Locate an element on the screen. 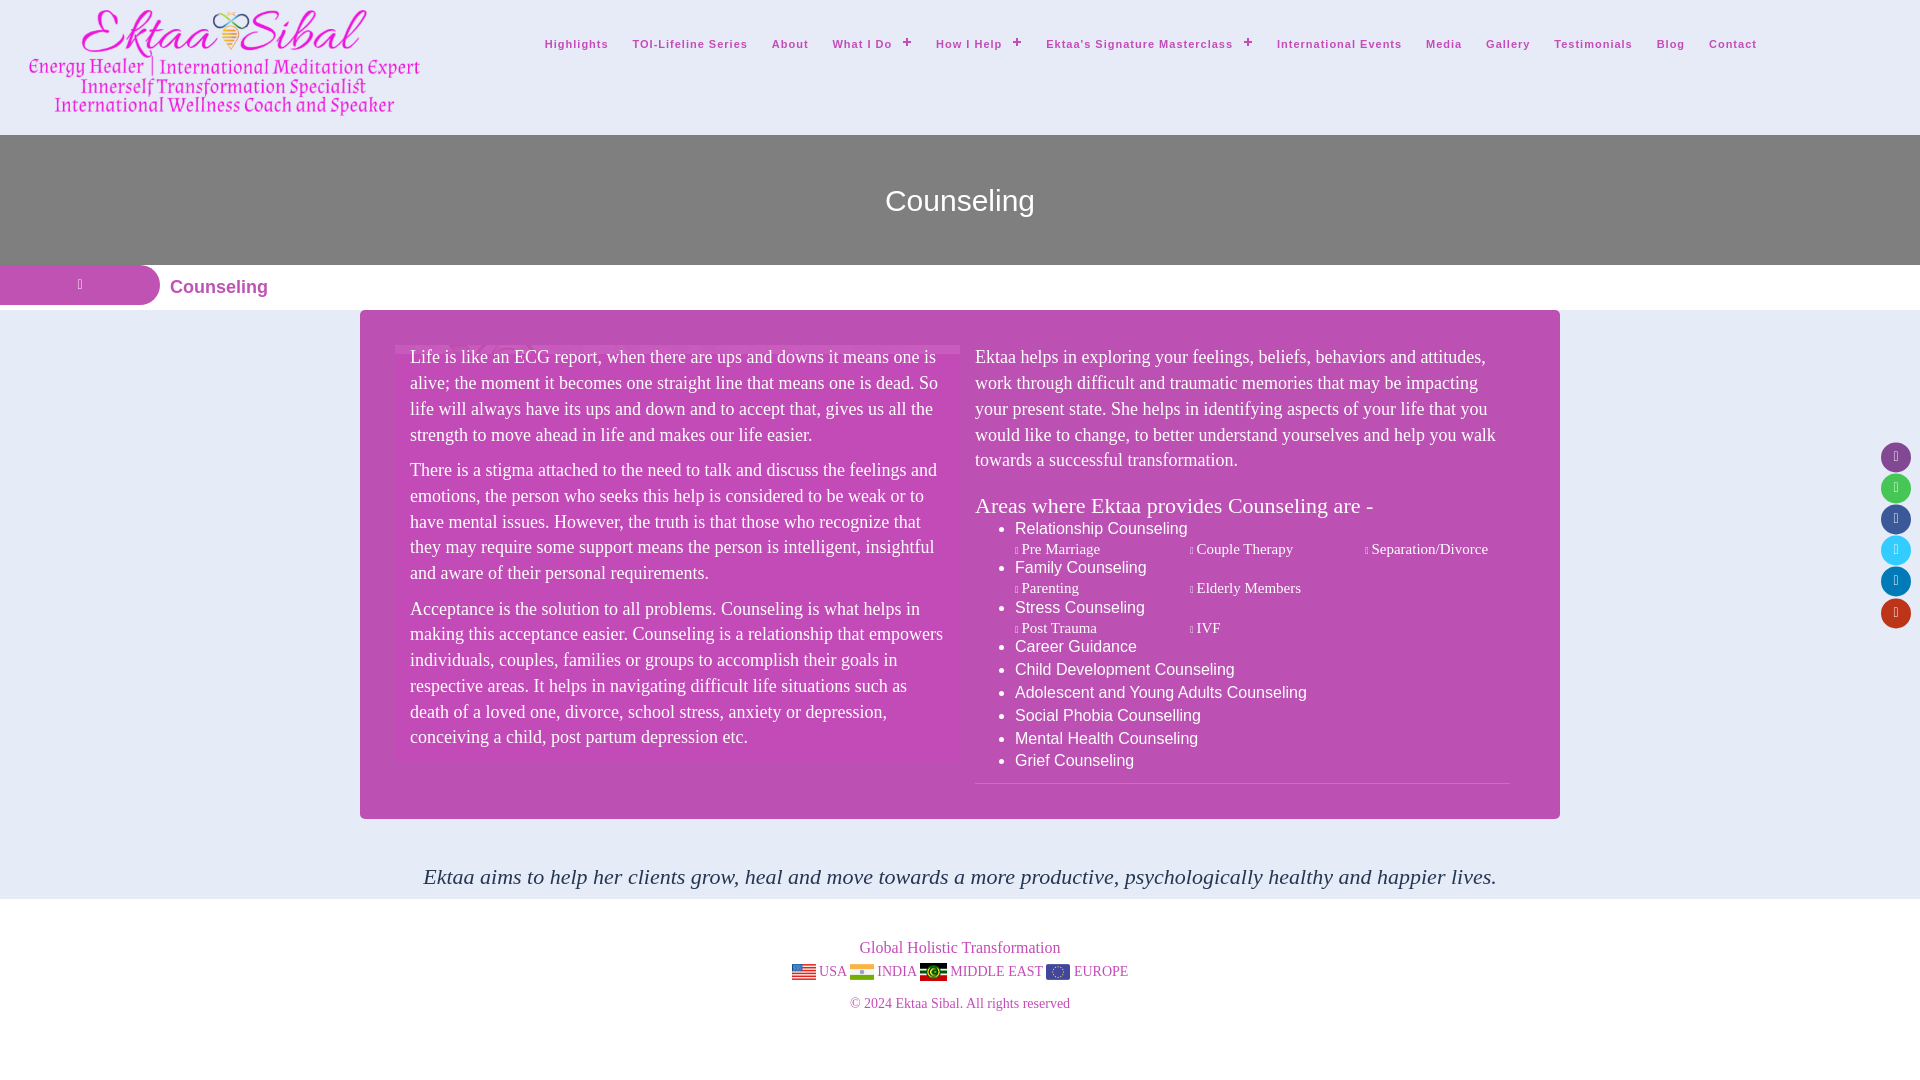  Contact is located at coordinates (1732, 44).